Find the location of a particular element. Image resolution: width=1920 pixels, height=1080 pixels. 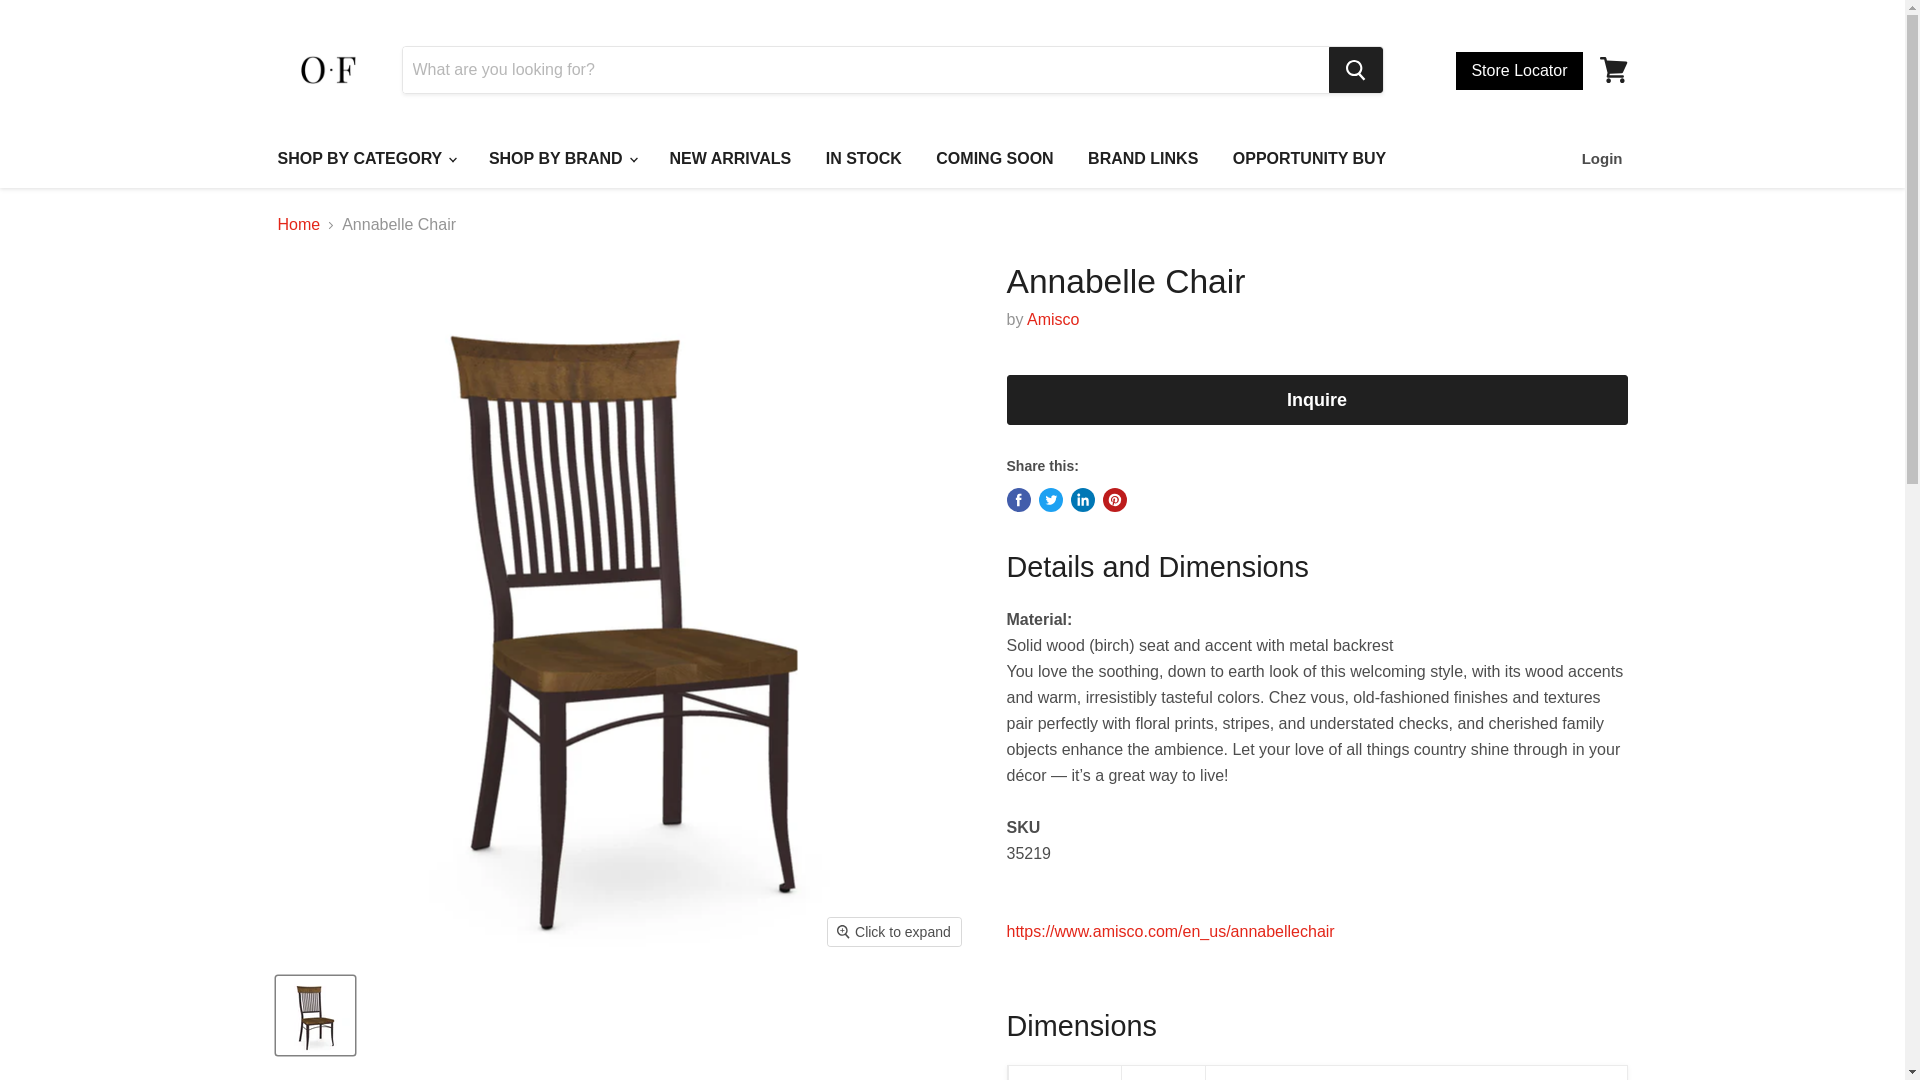

SHOP BY CATEGORY is located at coordinates (364, 159).